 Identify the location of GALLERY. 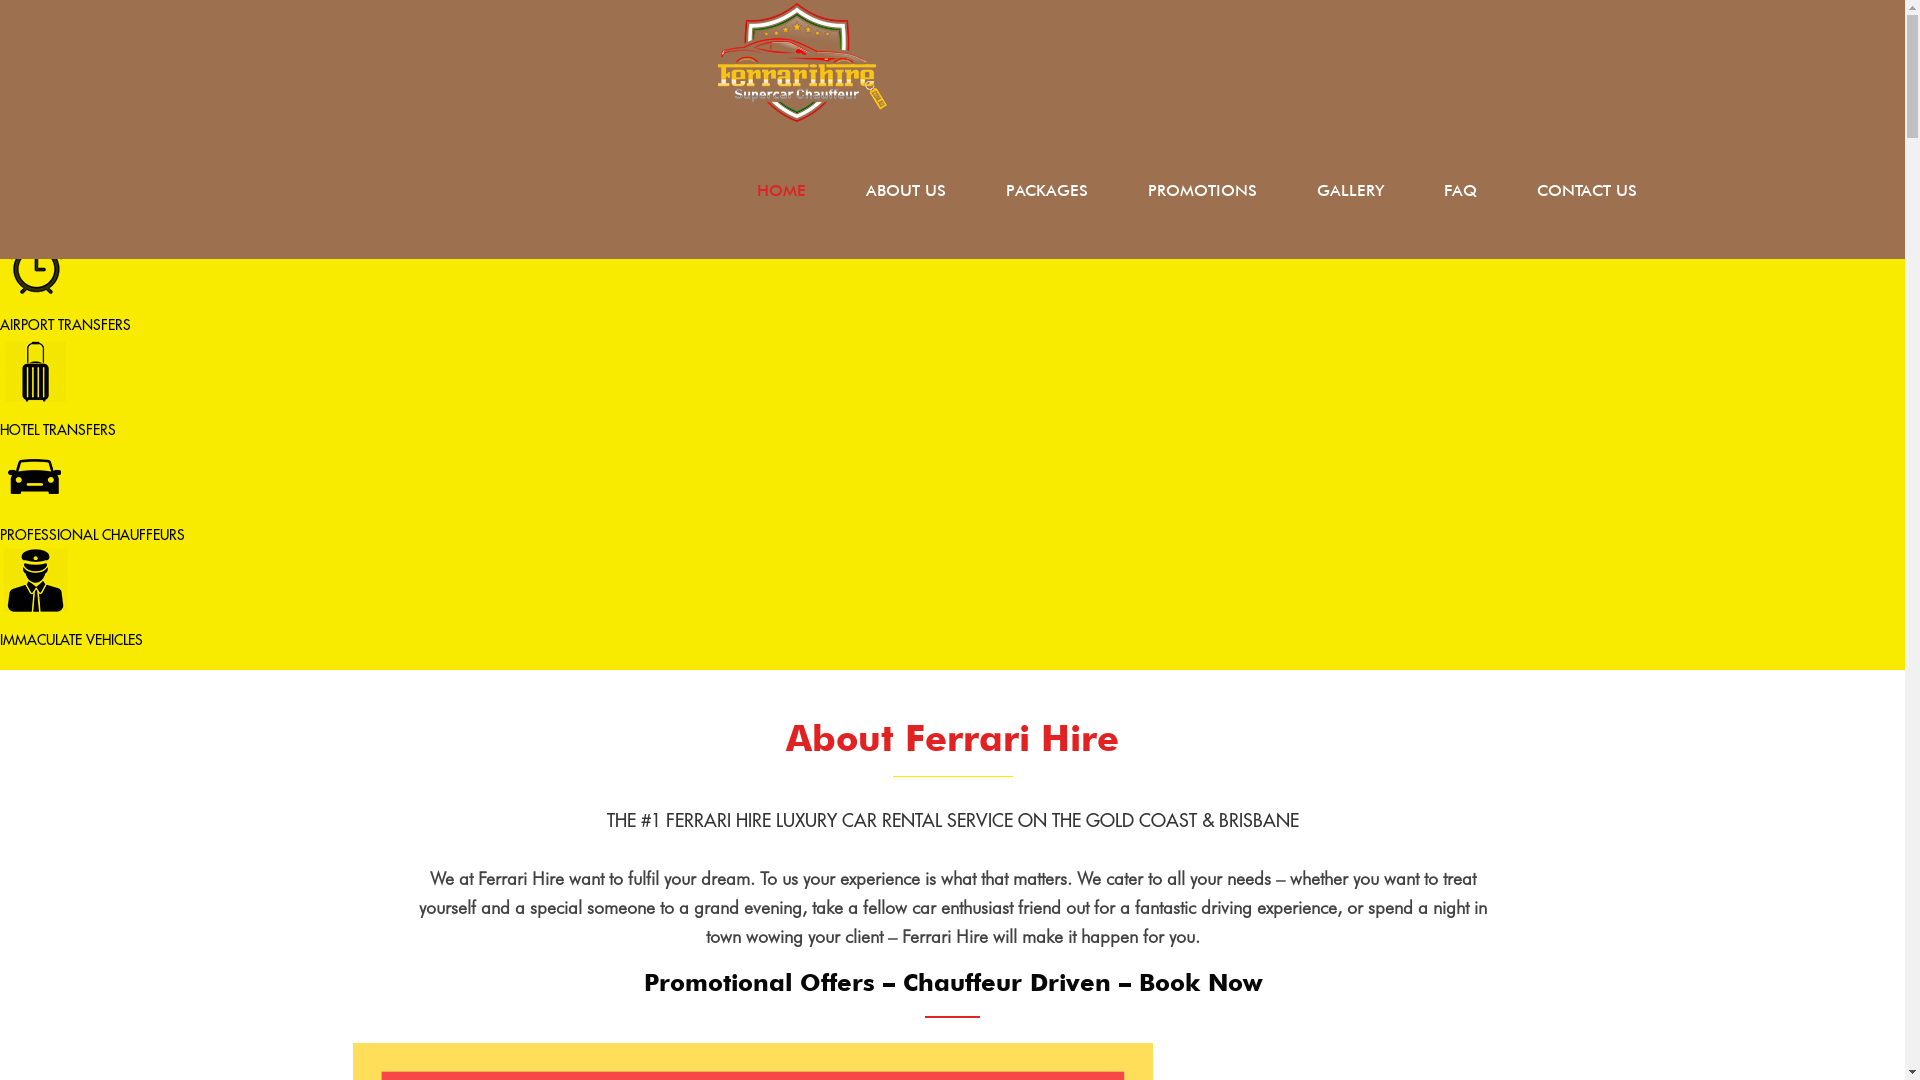
(1350, 191).